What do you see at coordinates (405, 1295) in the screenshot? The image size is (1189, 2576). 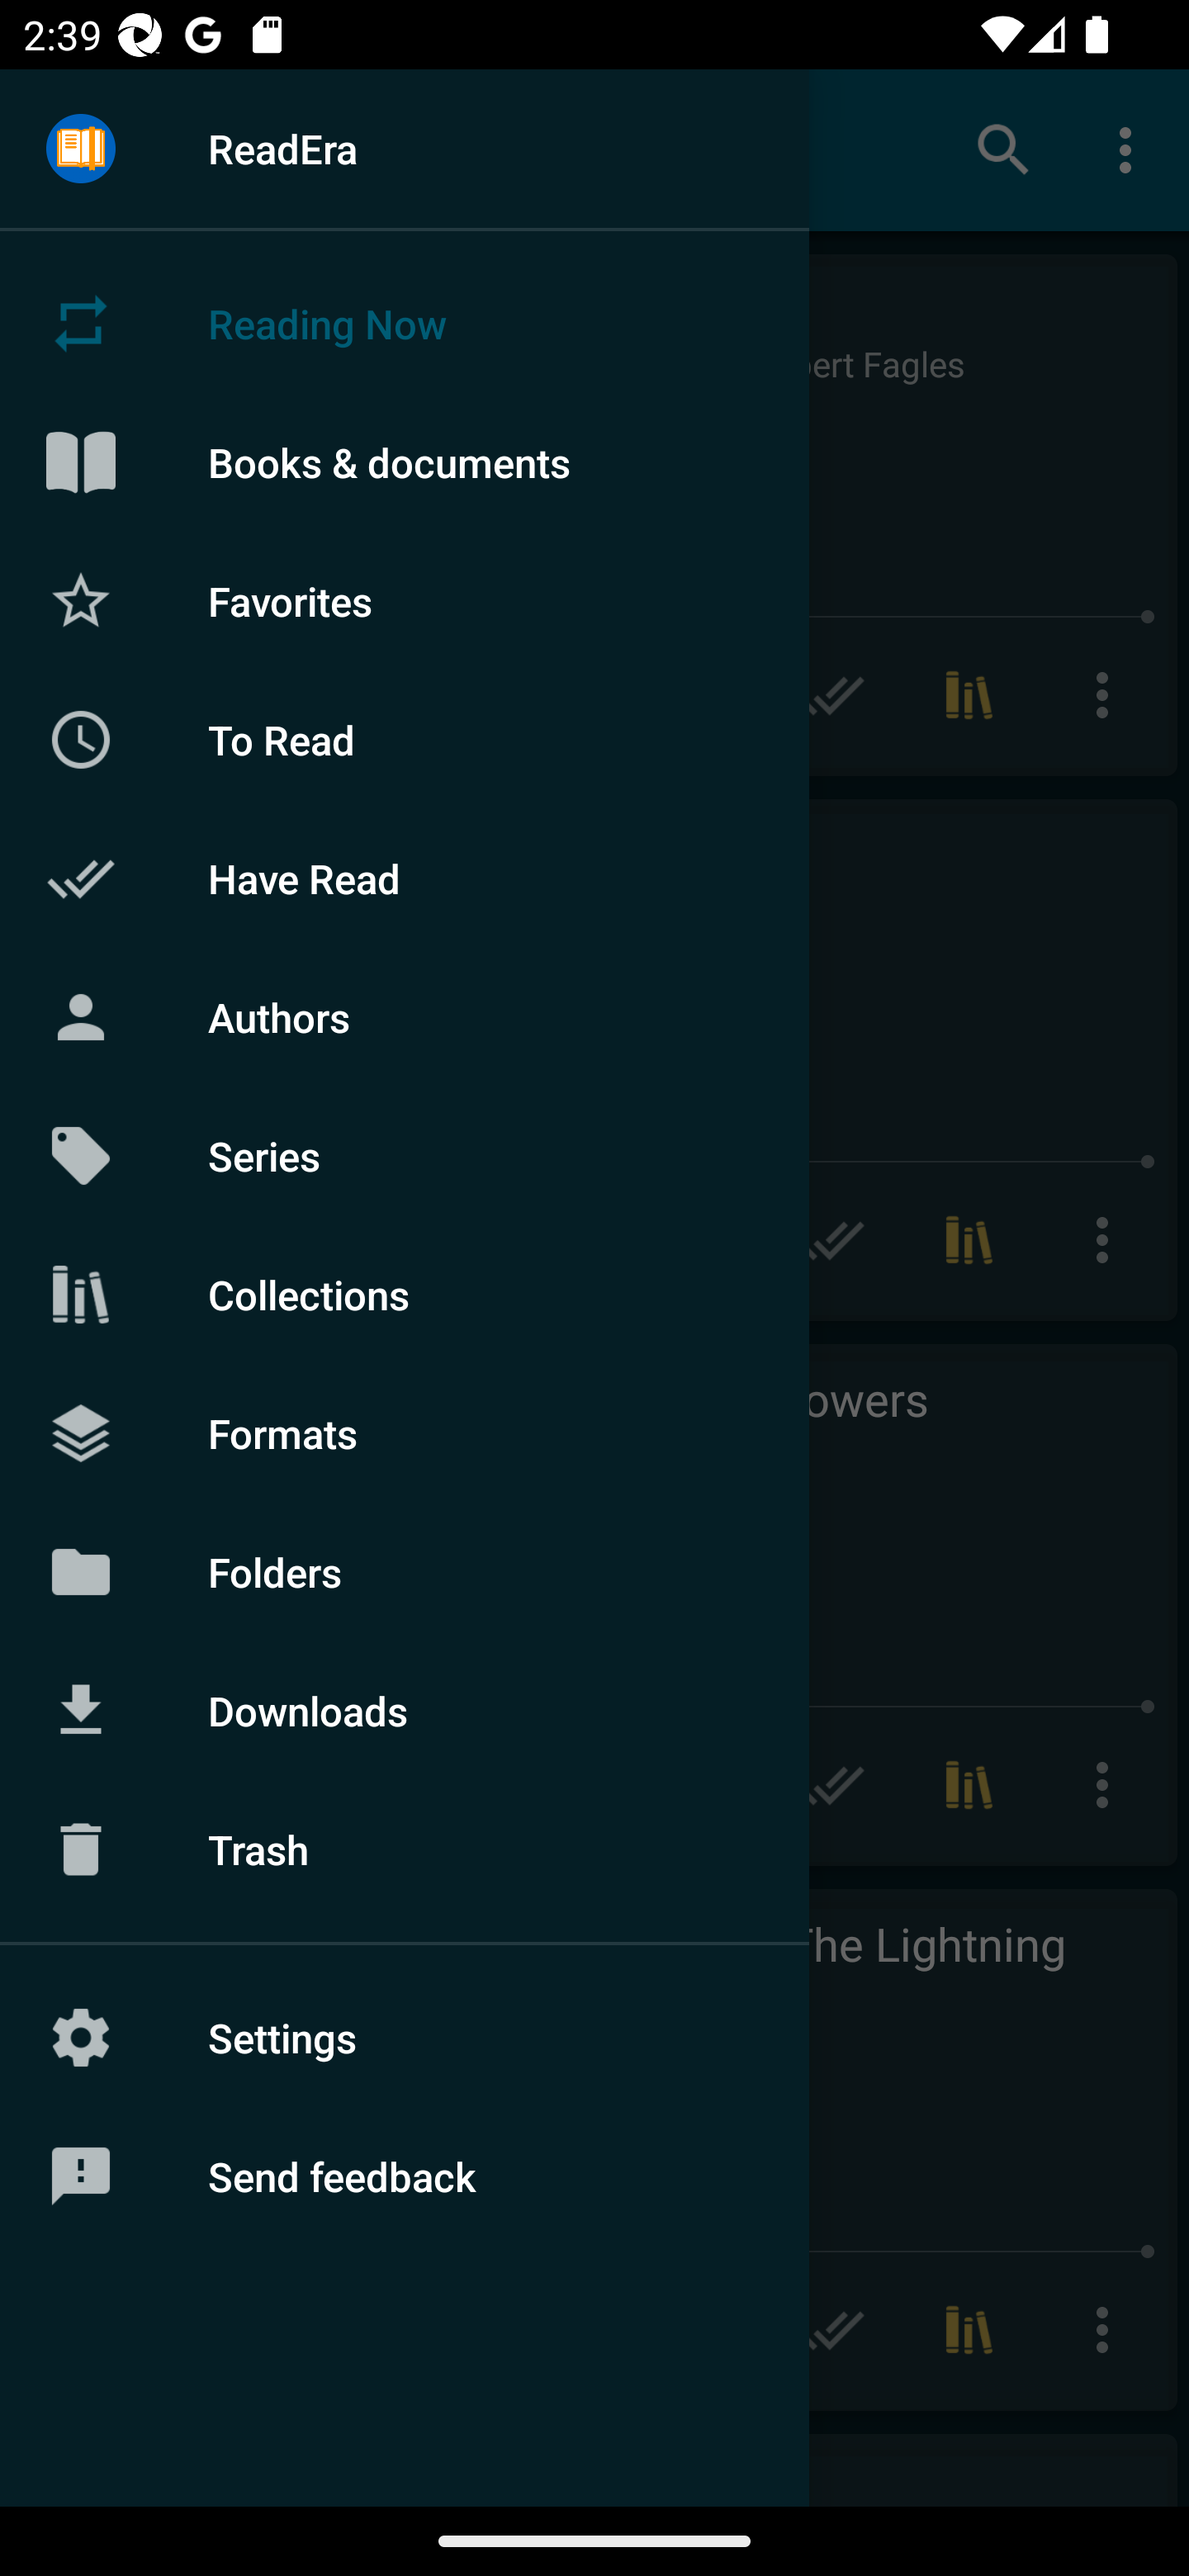 I see `Collections` at bounding box center [405, 1295].